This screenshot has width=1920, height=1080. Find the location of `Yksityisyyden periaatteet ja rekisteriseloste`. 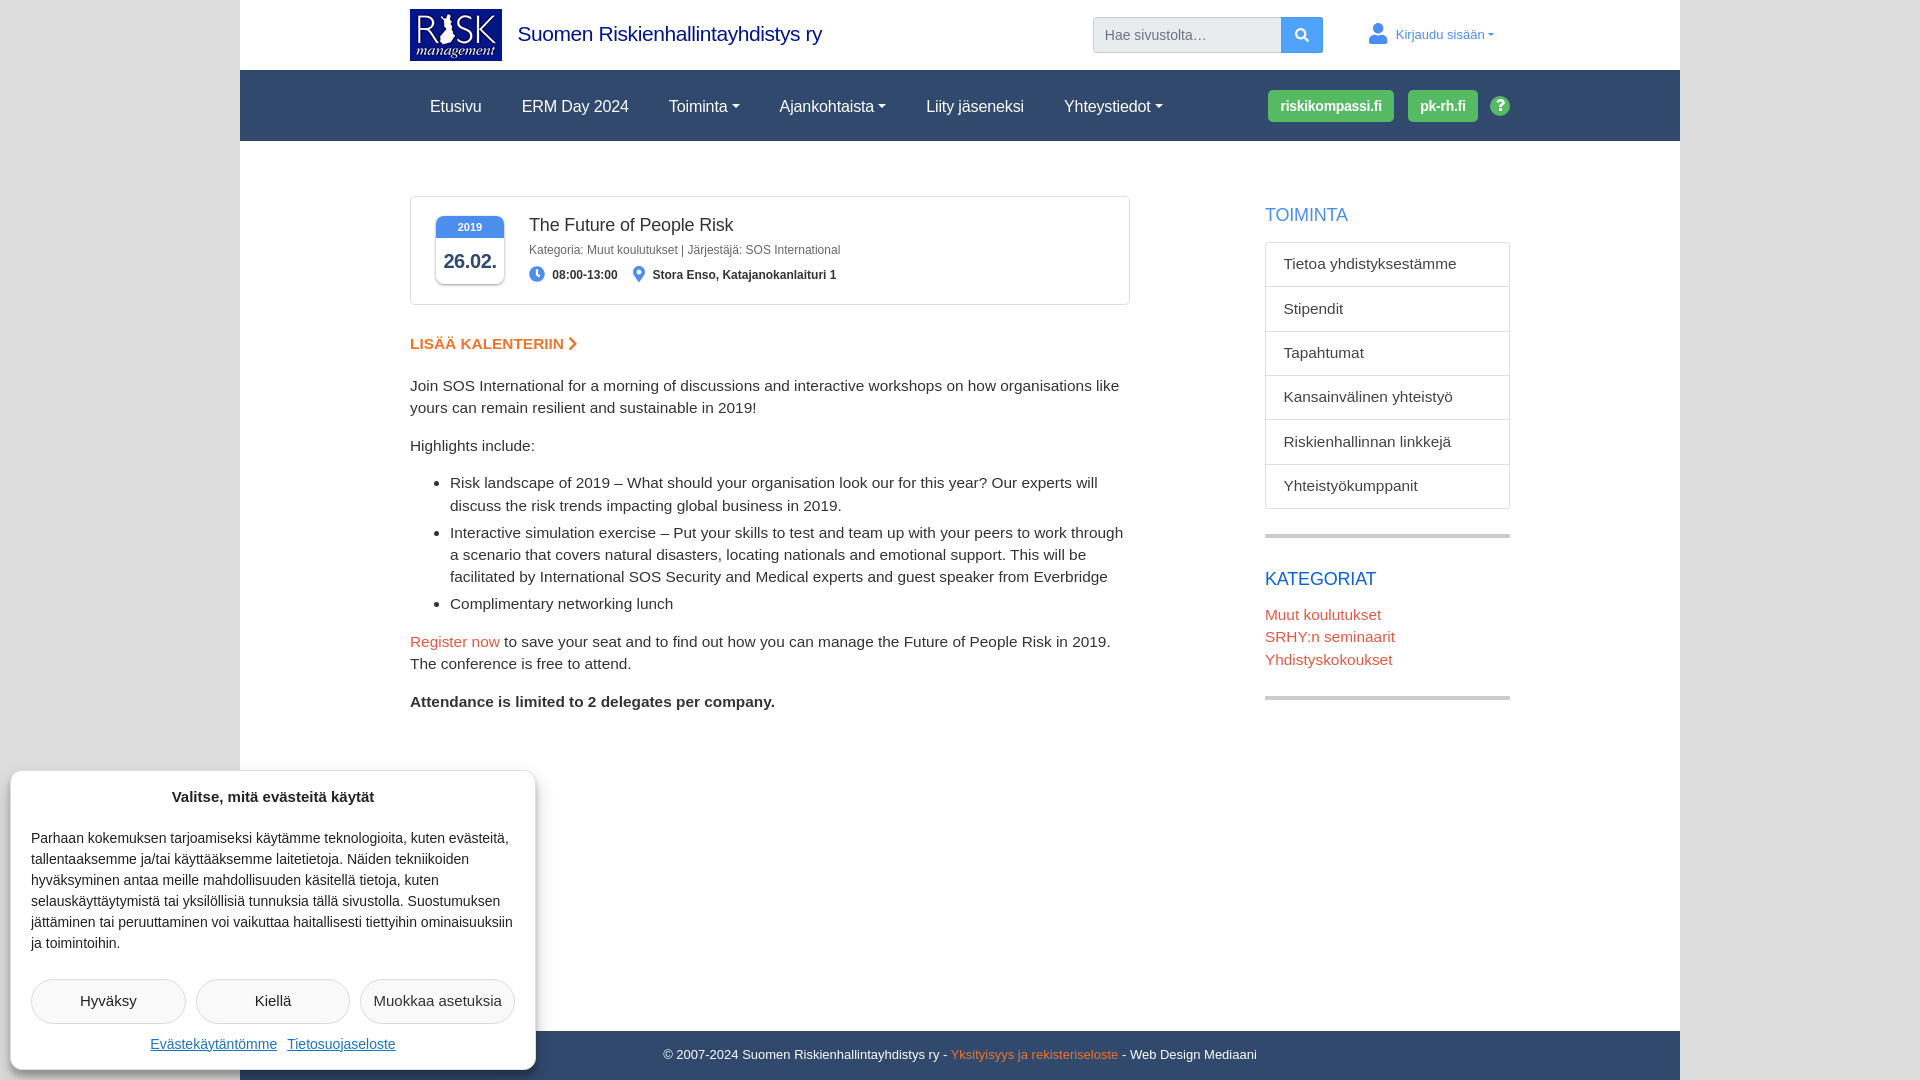

Yksityisyyden periaatteet ja rekisteriseloste is located at coordinates (1034, 1054).